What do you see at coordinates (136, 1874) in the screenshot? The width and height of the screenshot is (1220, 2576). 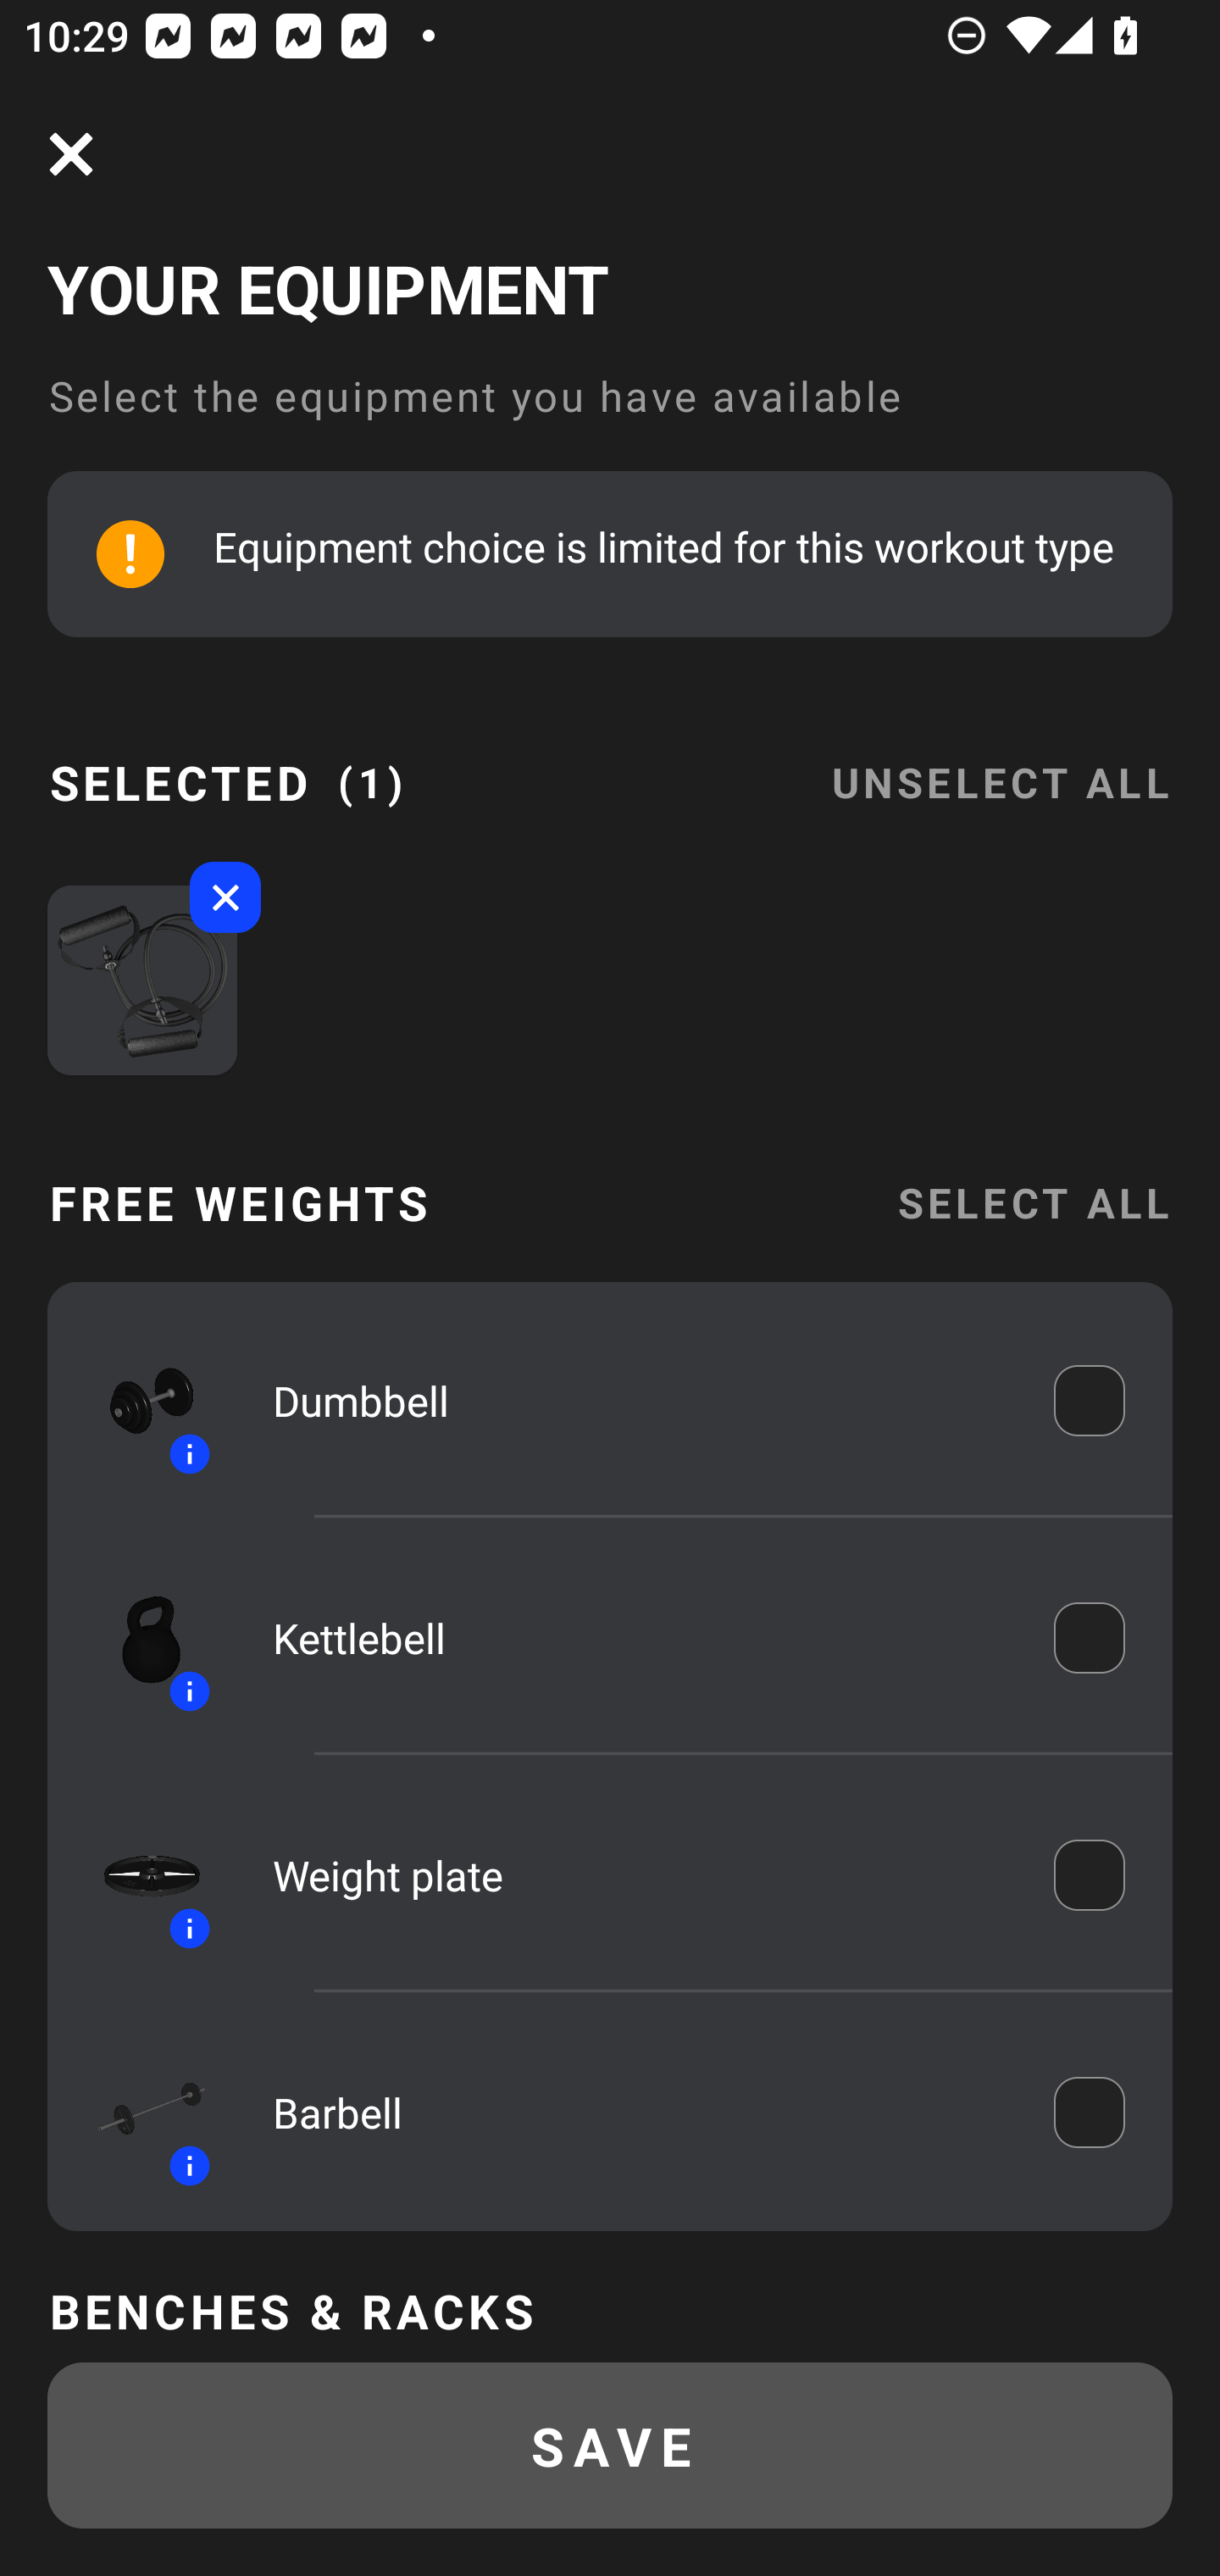 I see `Equipment icon Information icon` at bounding box center [136, 1874].